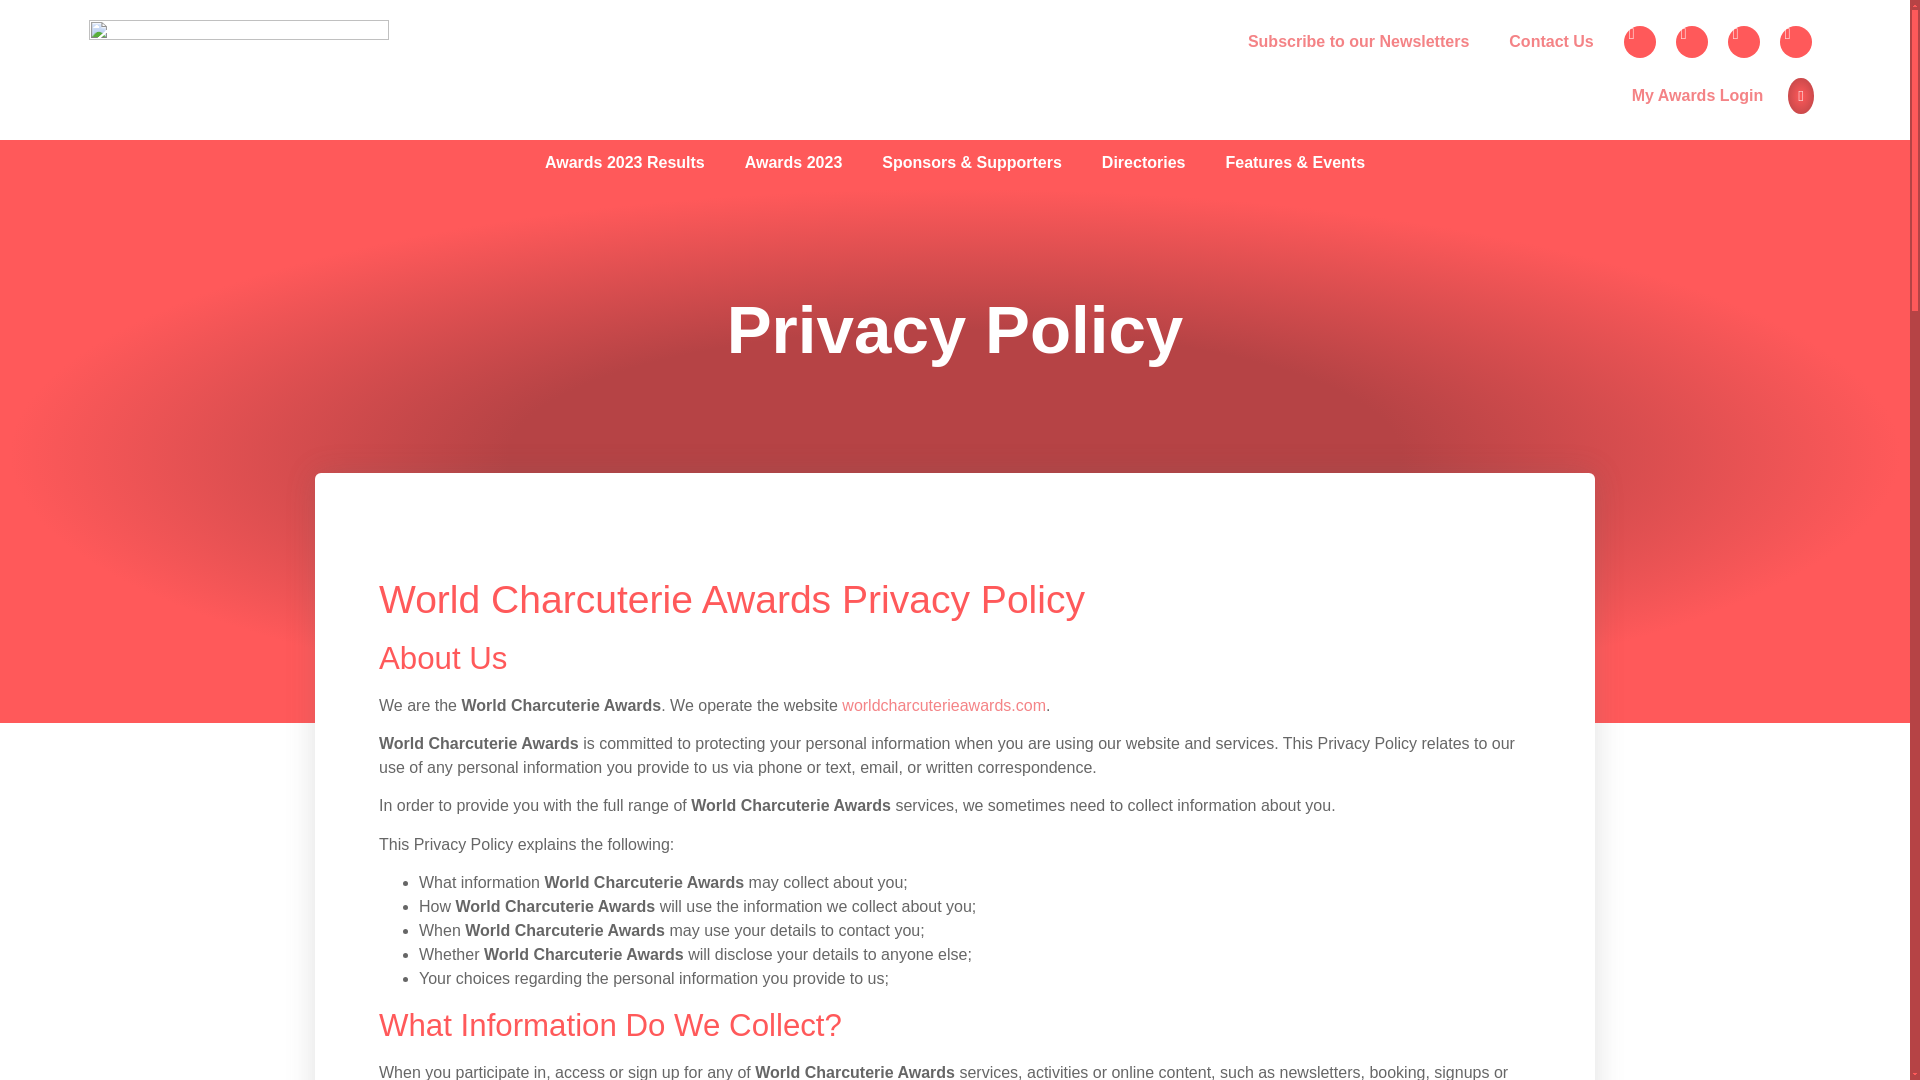 This screenshot has height=1080, width=1920. Describe the element at coordinates (1358, 41) in the screenshot. I see `Subscribe to our Newsletters` at that location.